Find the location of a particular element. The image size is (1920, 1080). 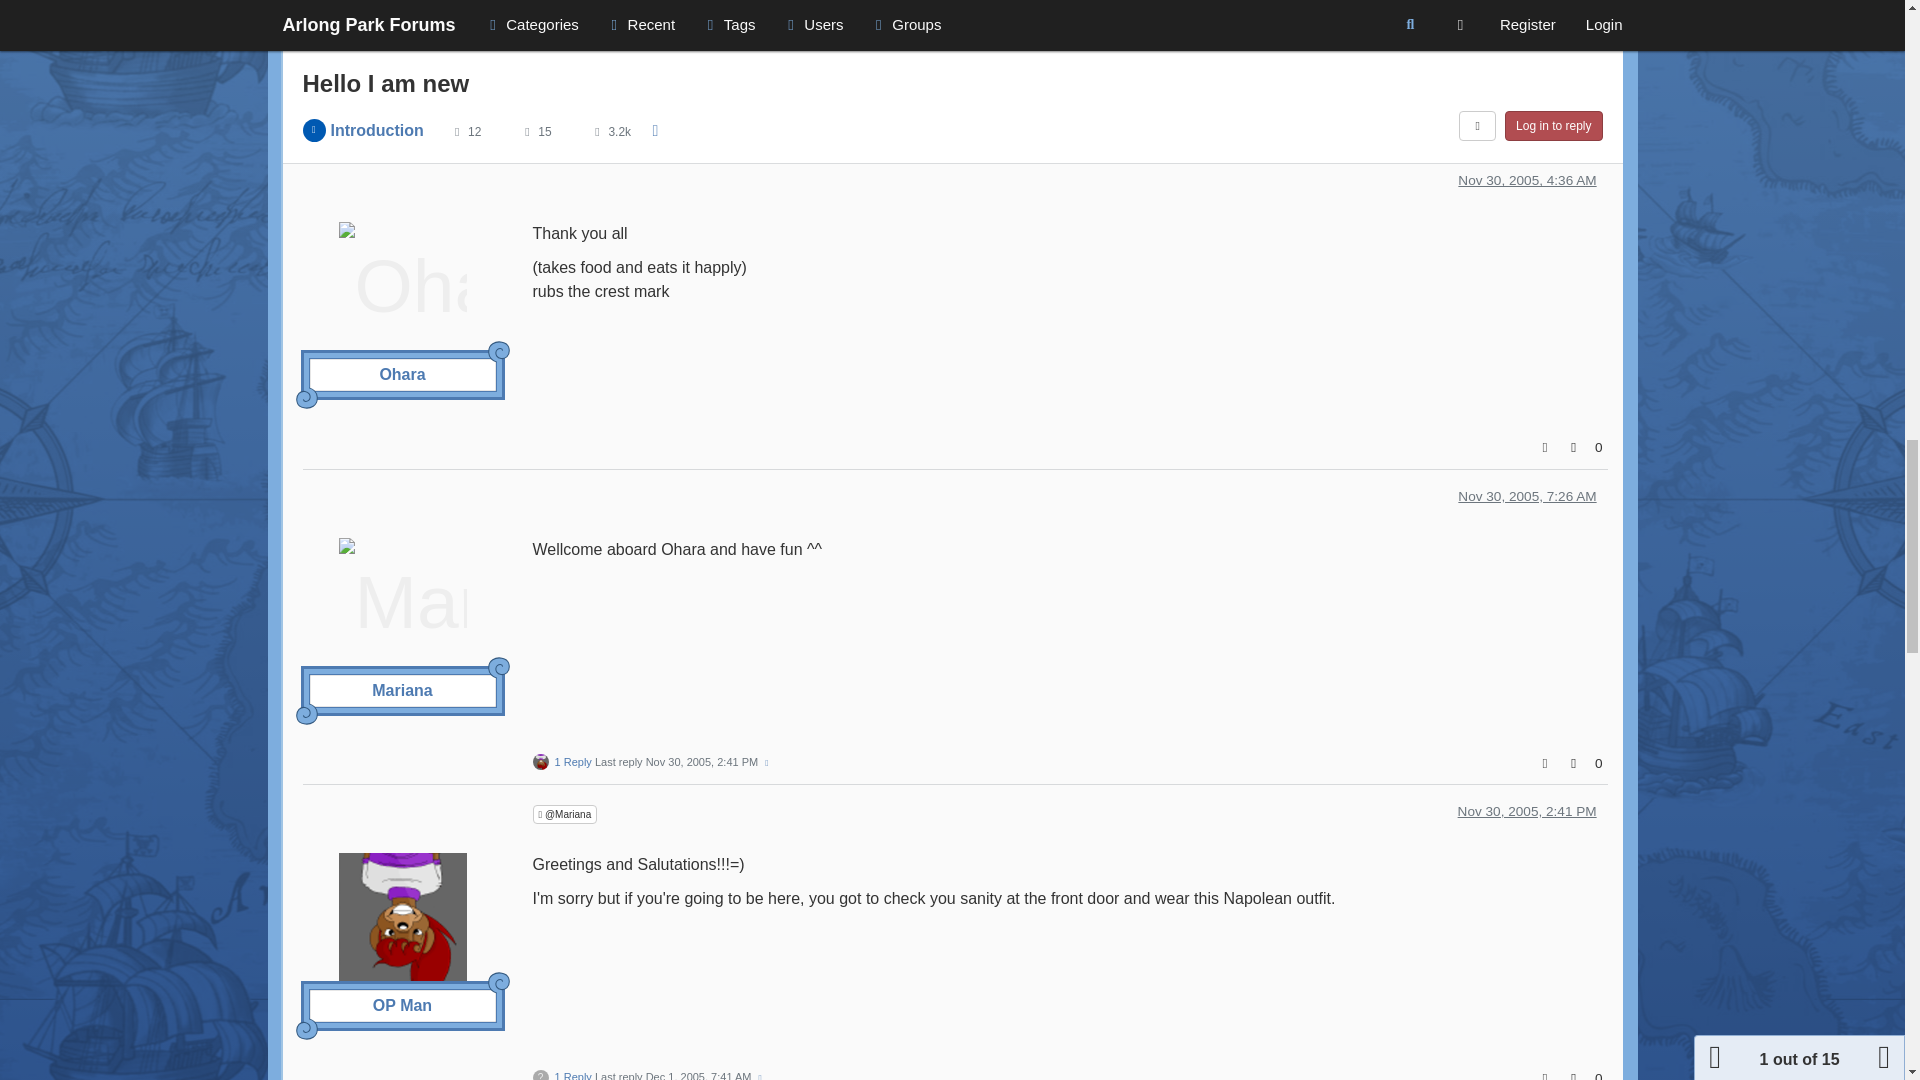

spiral is located at coordinates (498, 352).